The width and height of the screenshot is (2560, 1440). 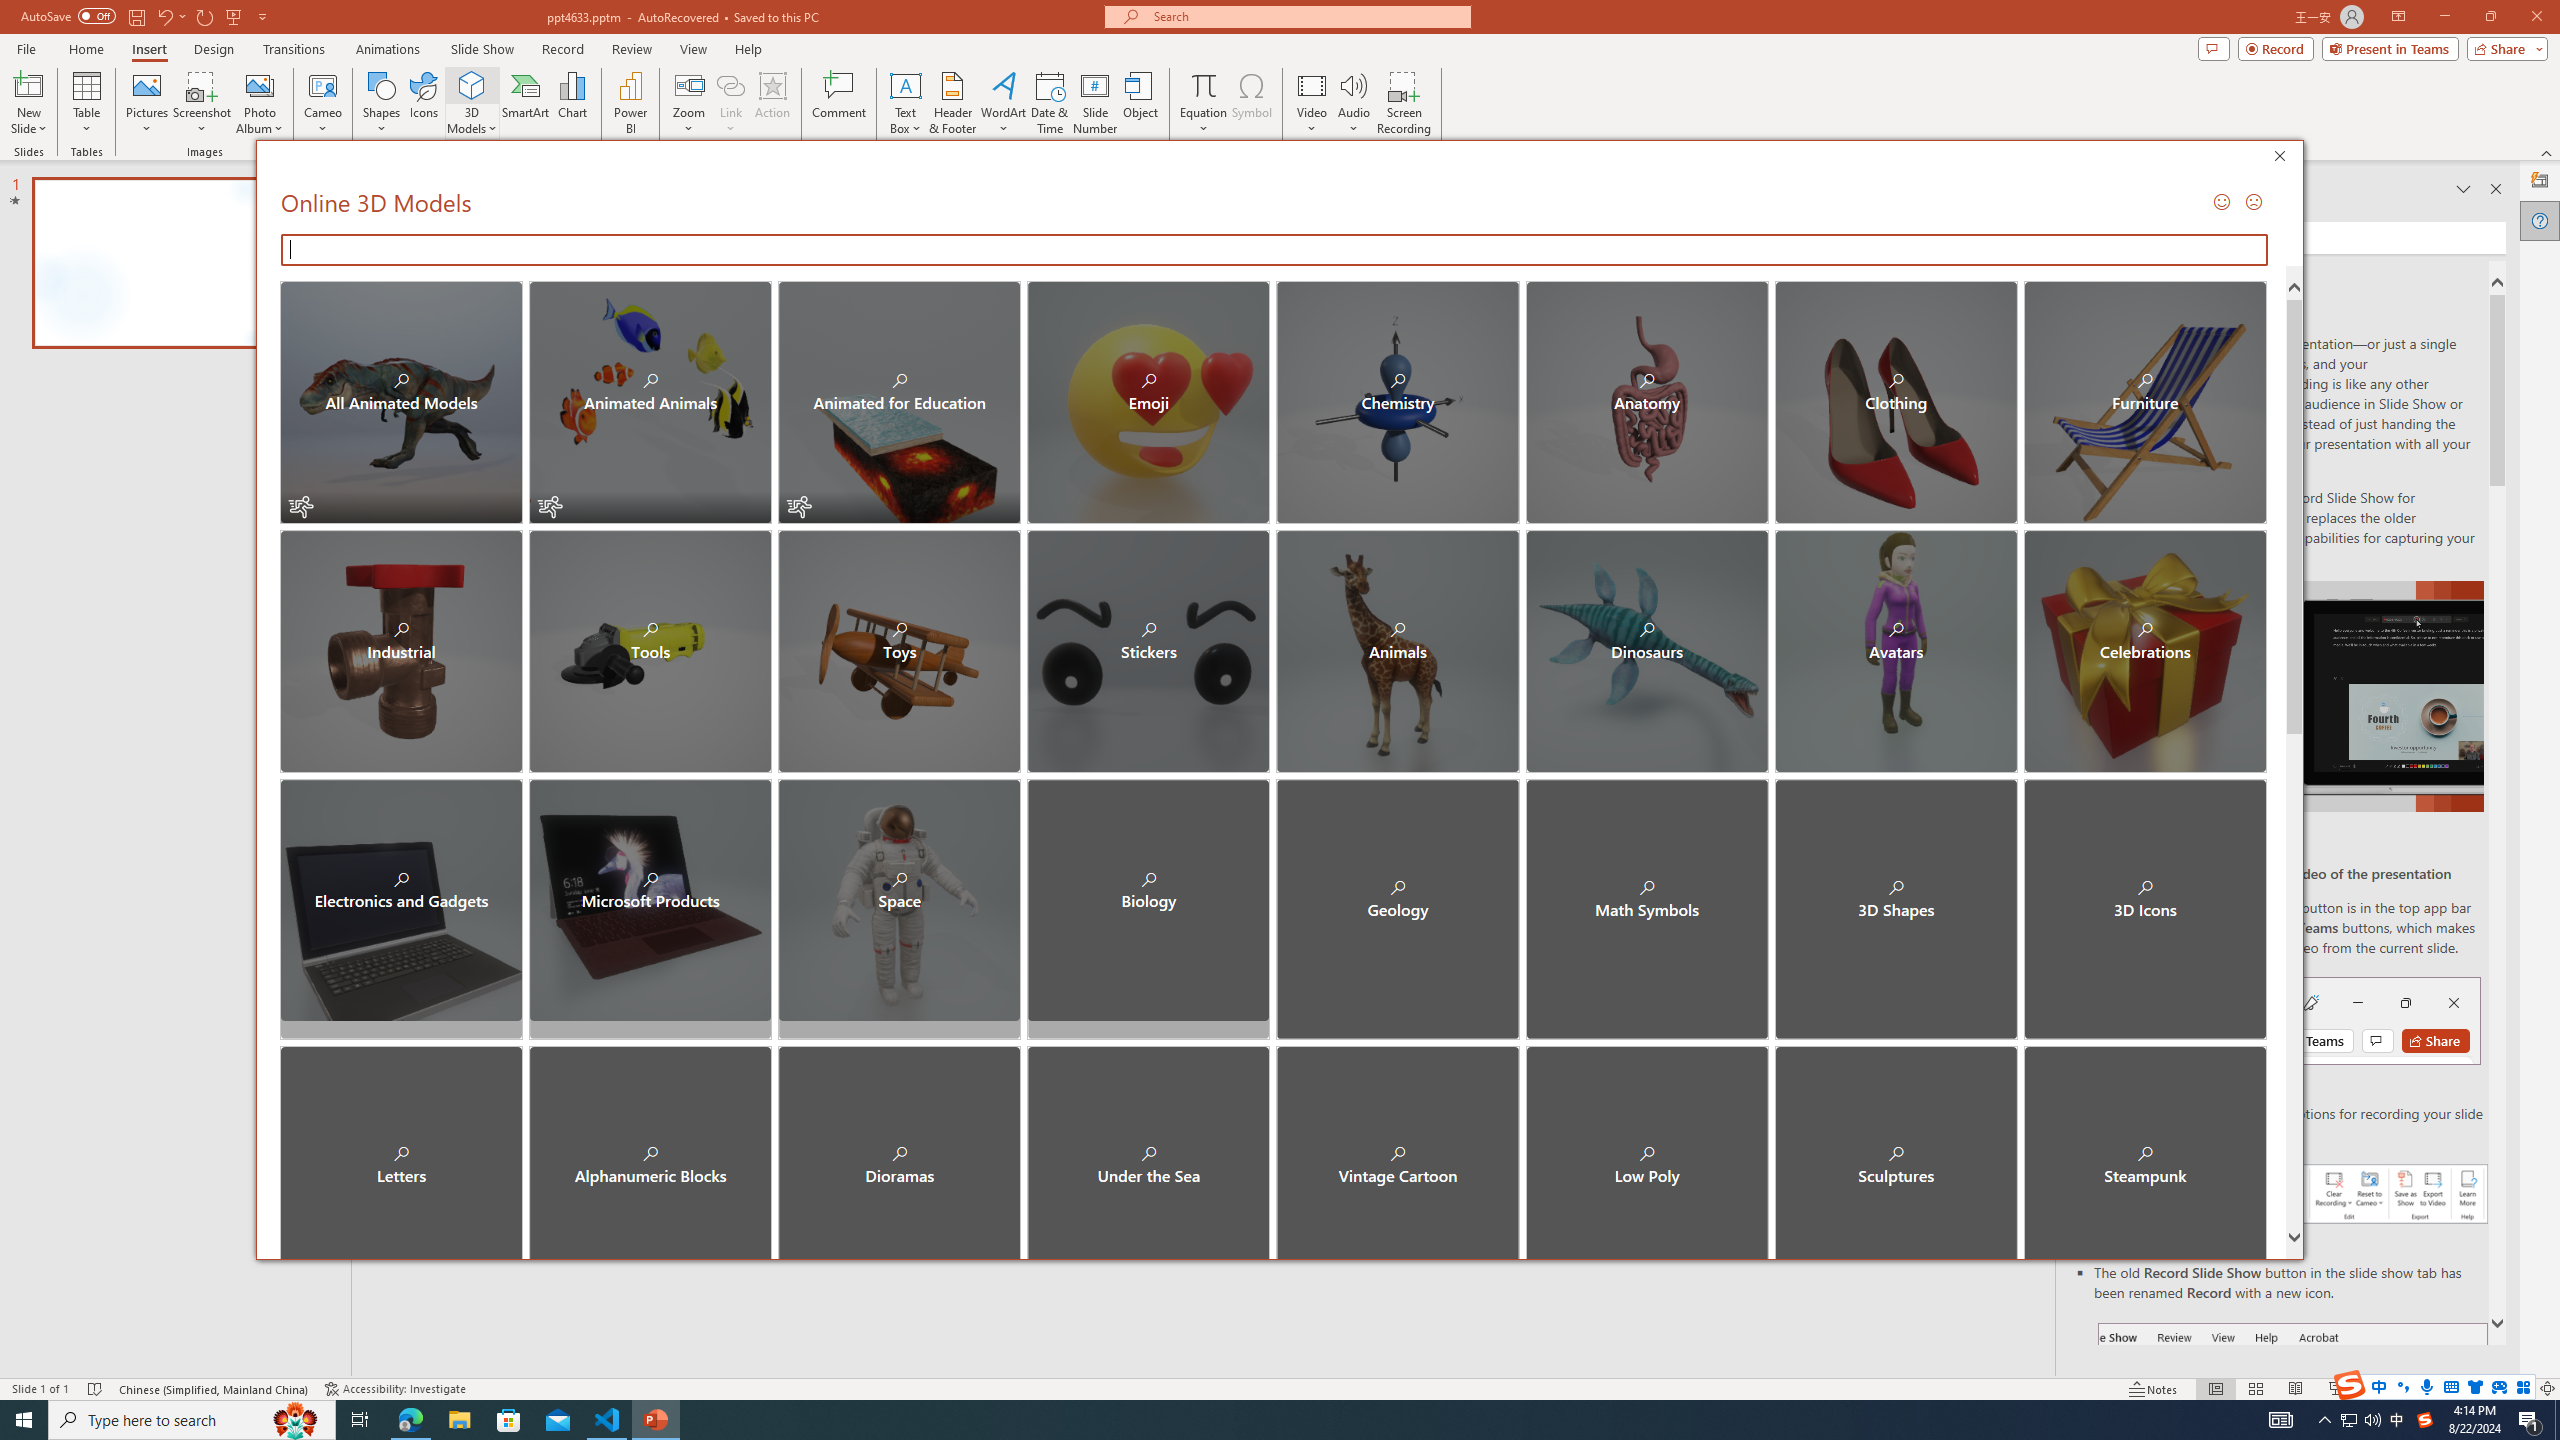 I want to click on Space, so click(x=898, y=900).